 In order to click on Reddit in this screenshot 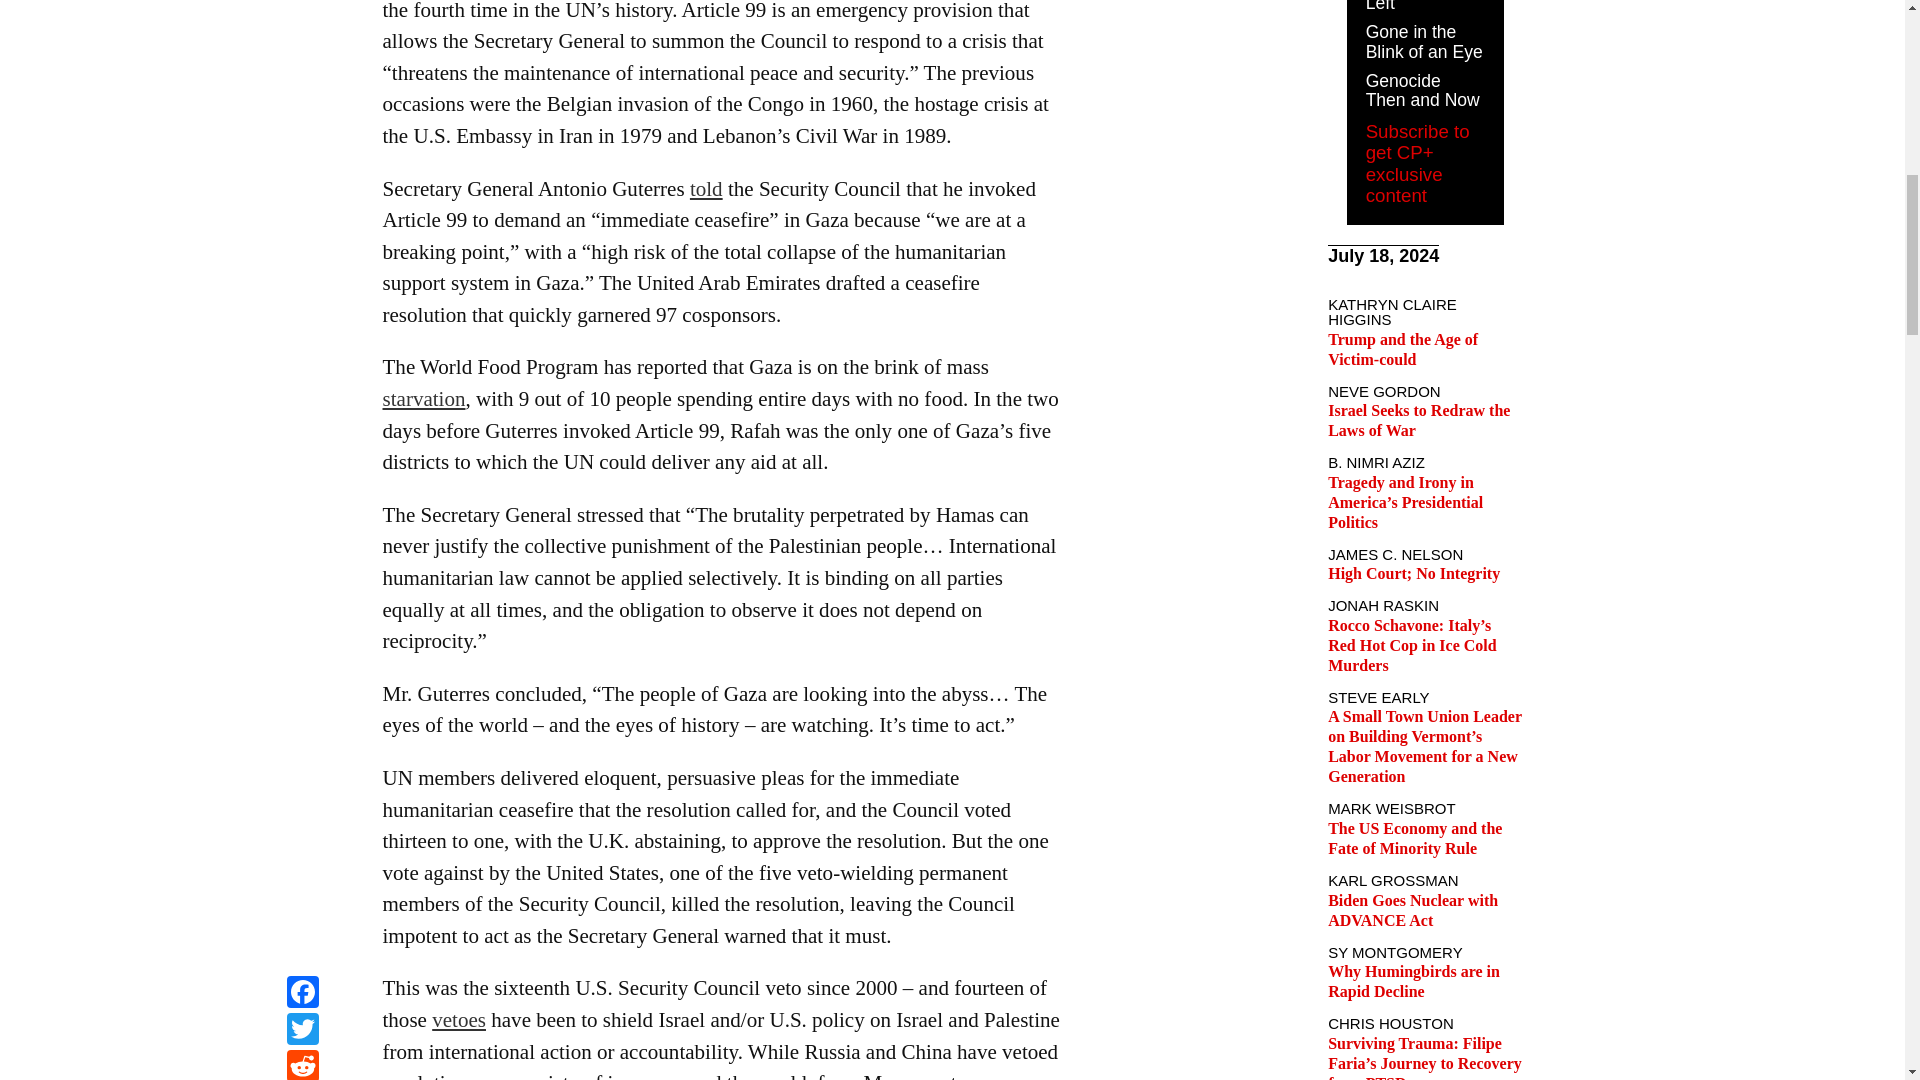, I will do `click(302, 3)`.